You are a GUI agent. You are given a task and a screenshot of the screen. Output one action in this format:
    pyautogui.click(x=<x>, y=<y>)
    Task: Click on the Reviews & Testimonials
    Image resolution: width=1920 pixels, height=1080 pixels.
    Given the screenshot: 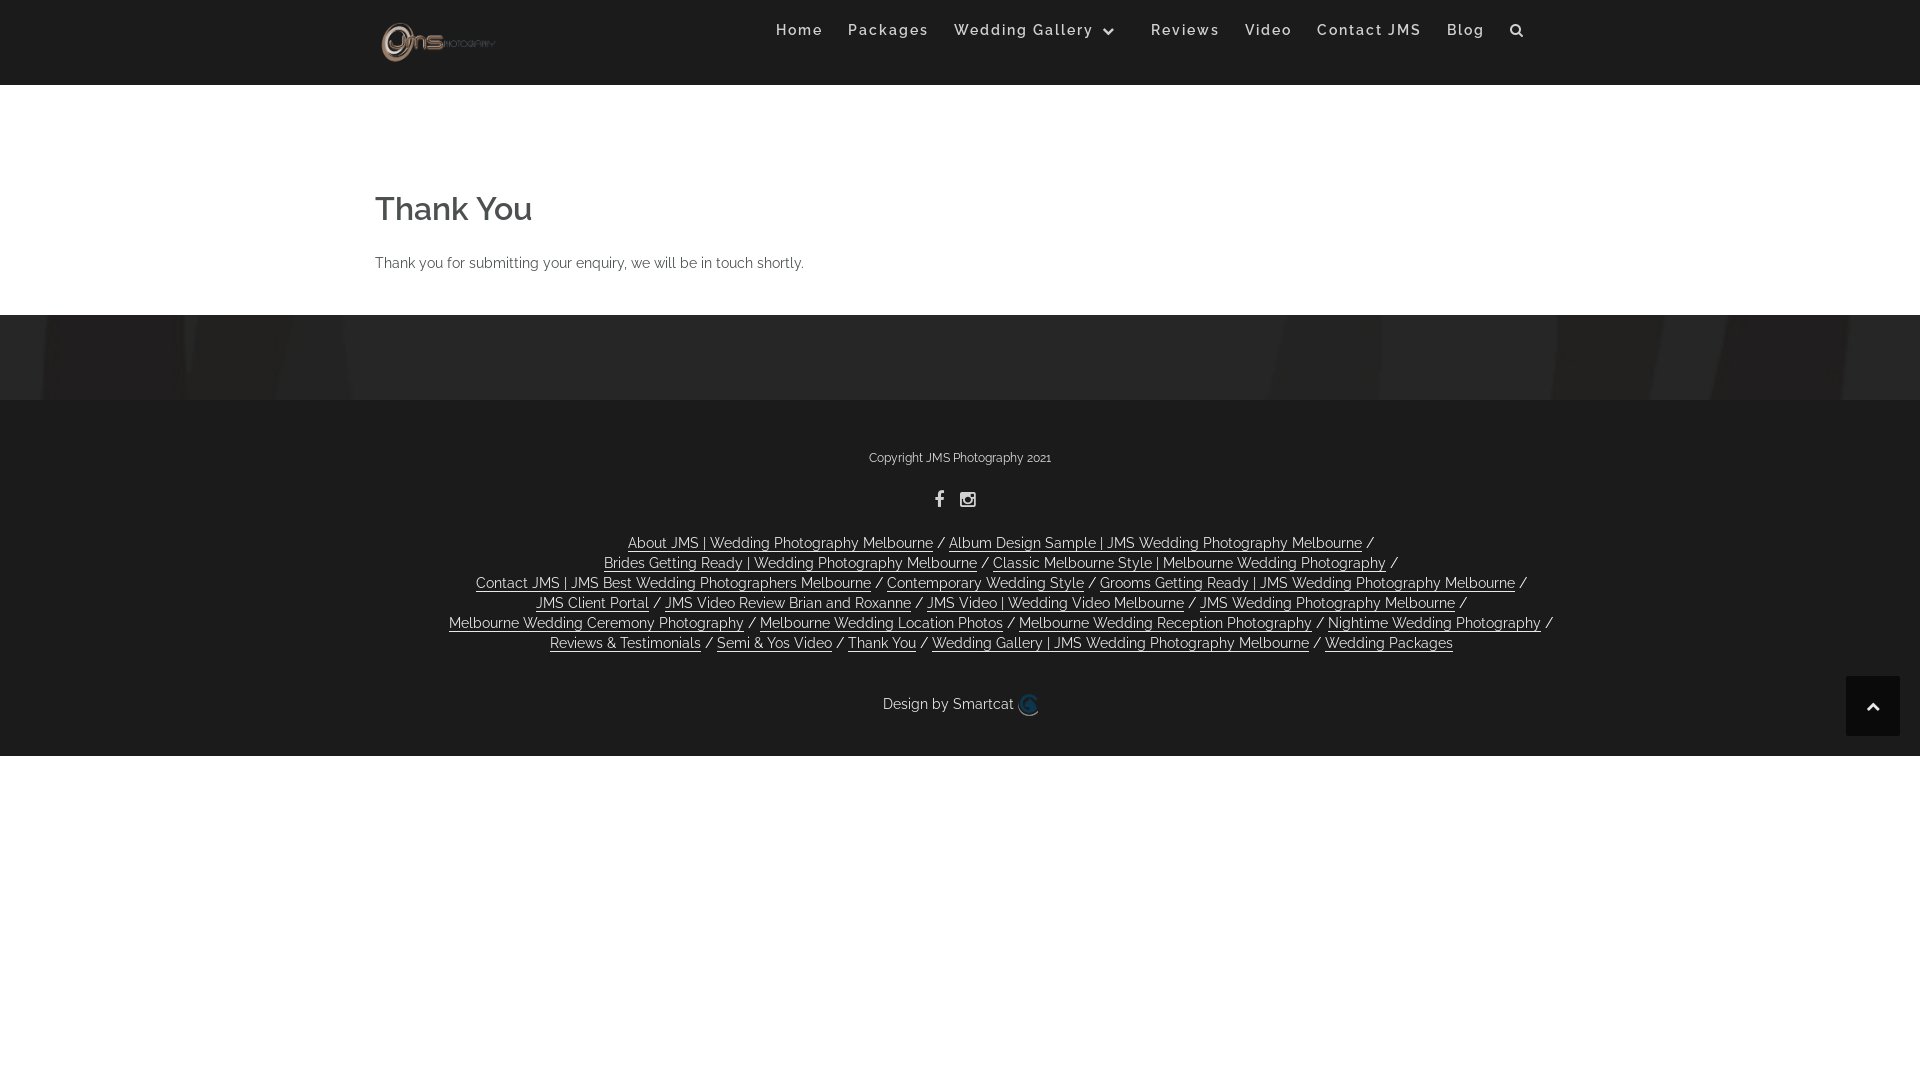 What is the action you would take?
    pyautogui.click(x=626, y=643)
    